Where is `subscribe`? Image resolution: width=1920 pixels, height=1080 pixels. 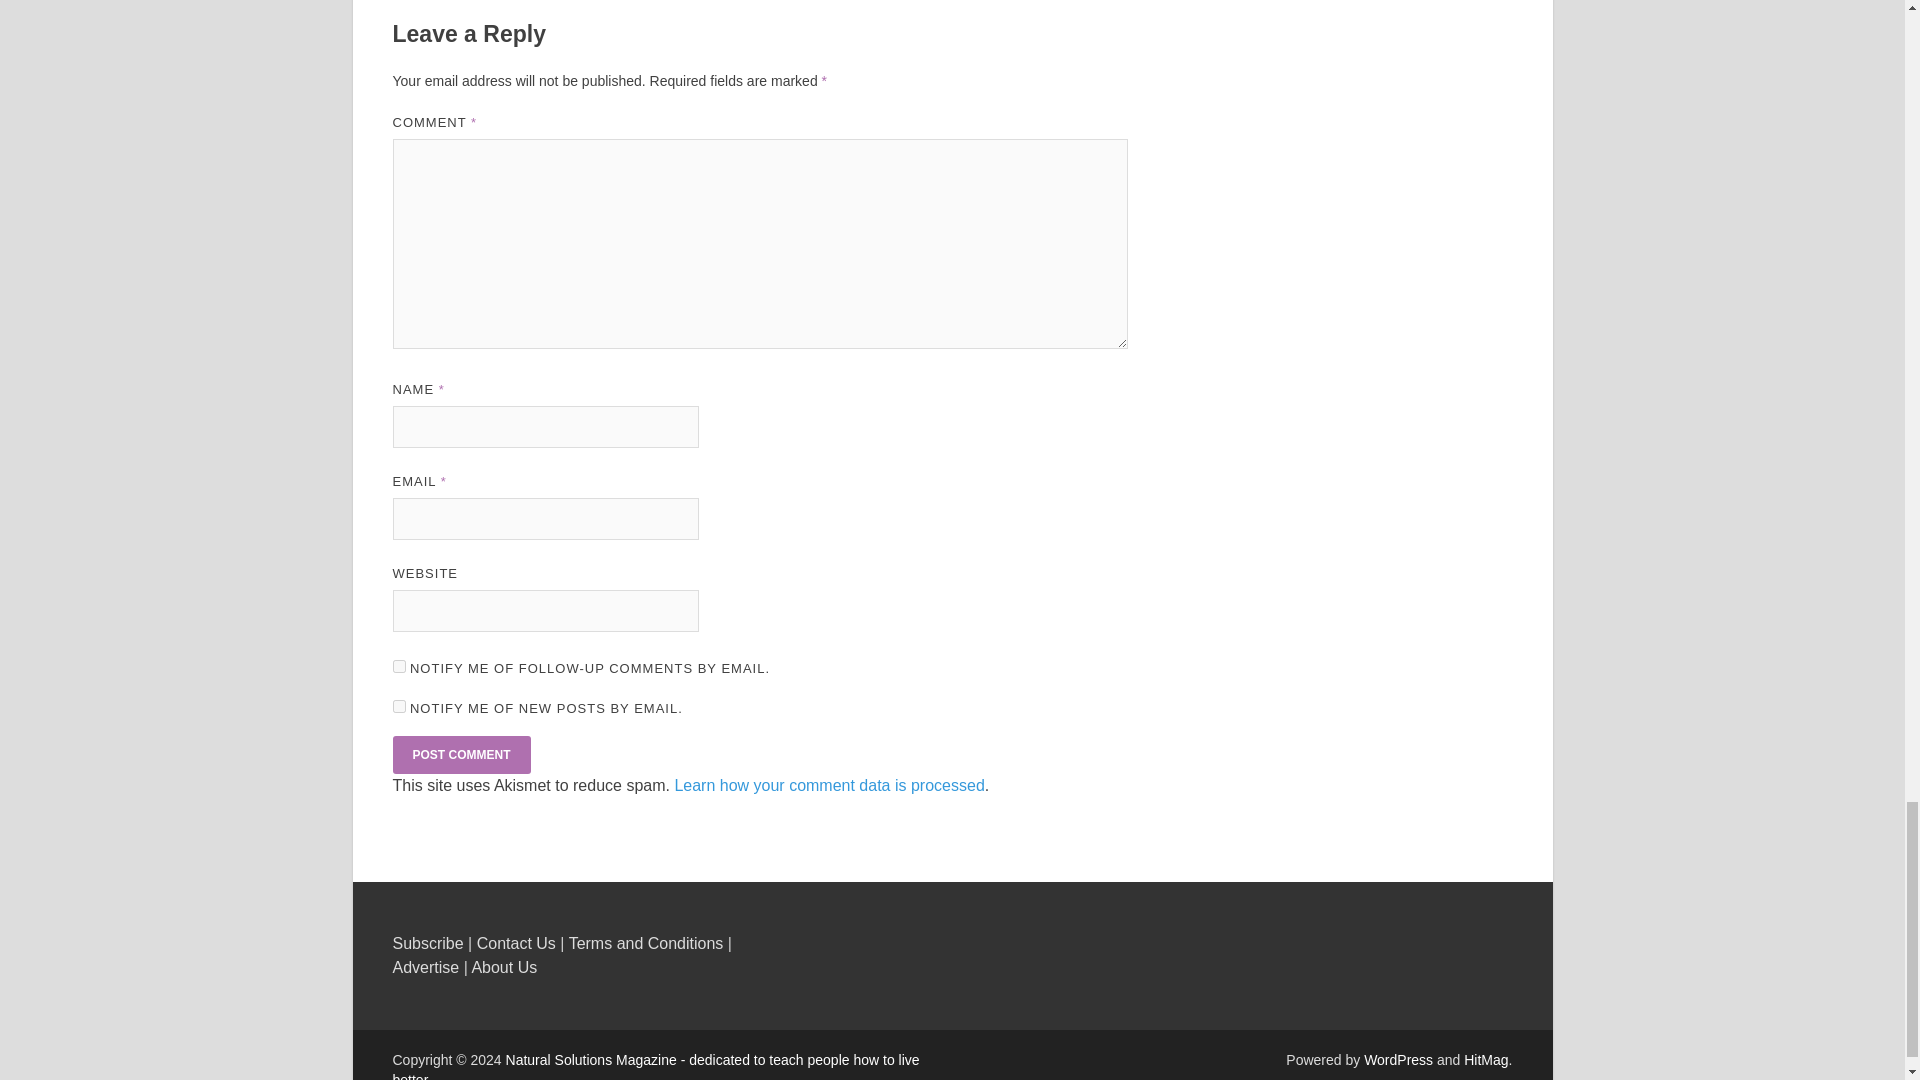
subscribe is located at coordinates (398, 706).